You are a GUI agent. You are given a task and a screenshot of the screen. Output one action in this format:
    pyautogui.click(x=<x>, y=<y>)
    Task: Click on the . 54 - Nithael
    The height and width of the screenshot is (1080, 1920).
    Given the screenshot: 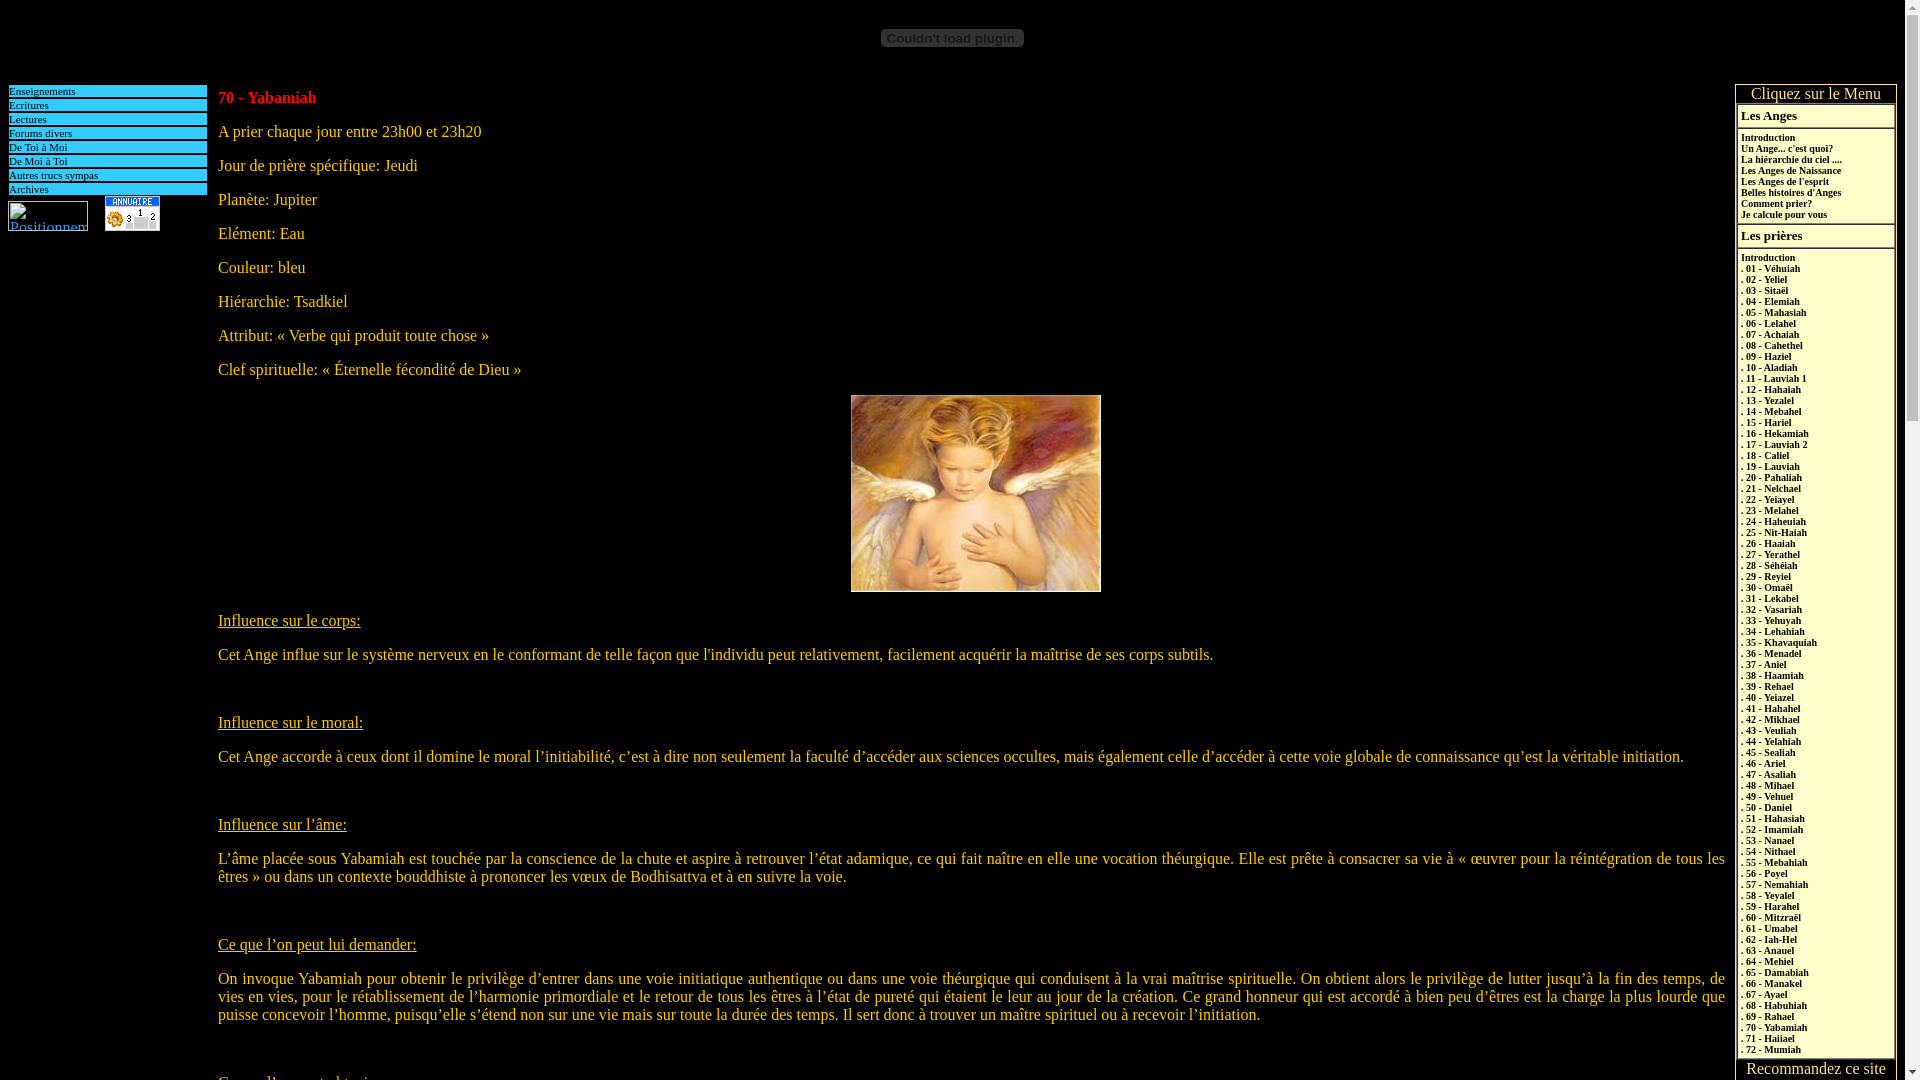 What is the action you would take?
    pyautogui.click(x=1768, y=852)
    